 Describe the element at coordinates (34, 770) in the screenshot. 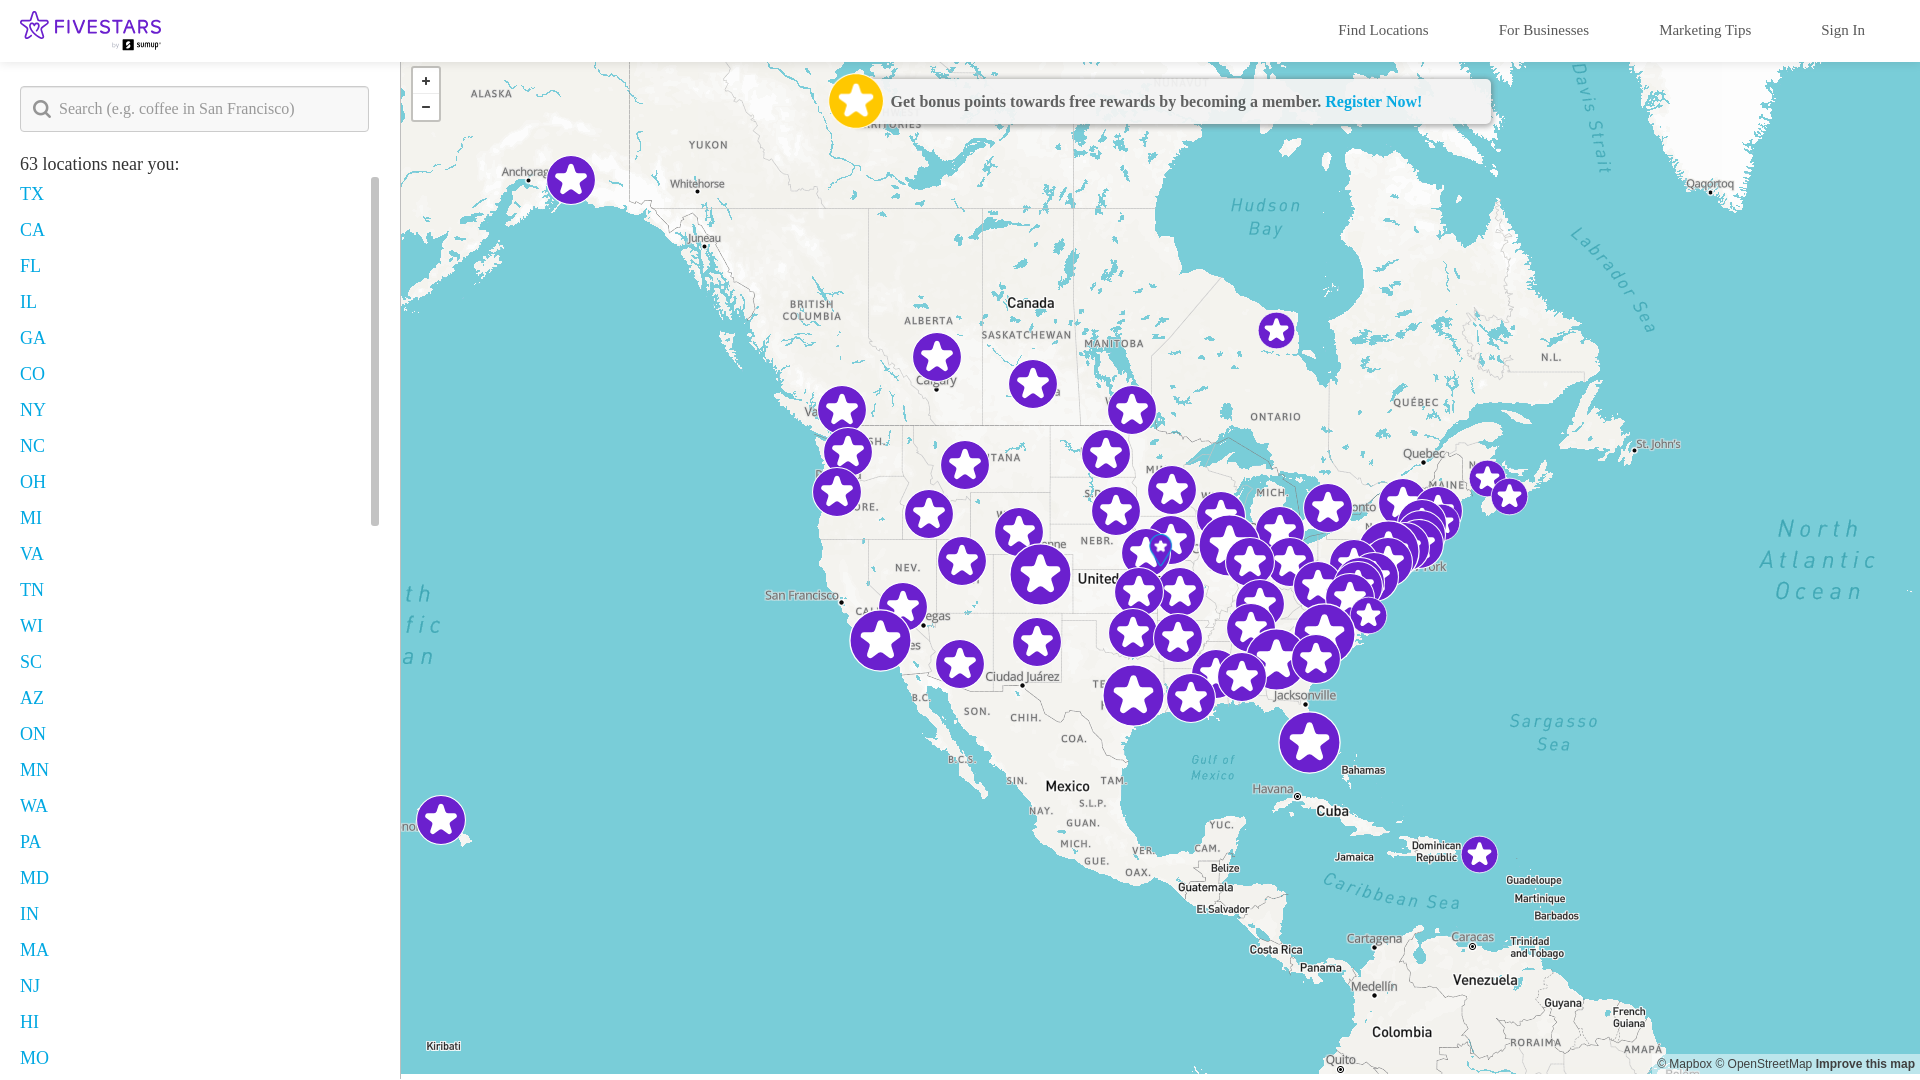

I see `MN` at that location.